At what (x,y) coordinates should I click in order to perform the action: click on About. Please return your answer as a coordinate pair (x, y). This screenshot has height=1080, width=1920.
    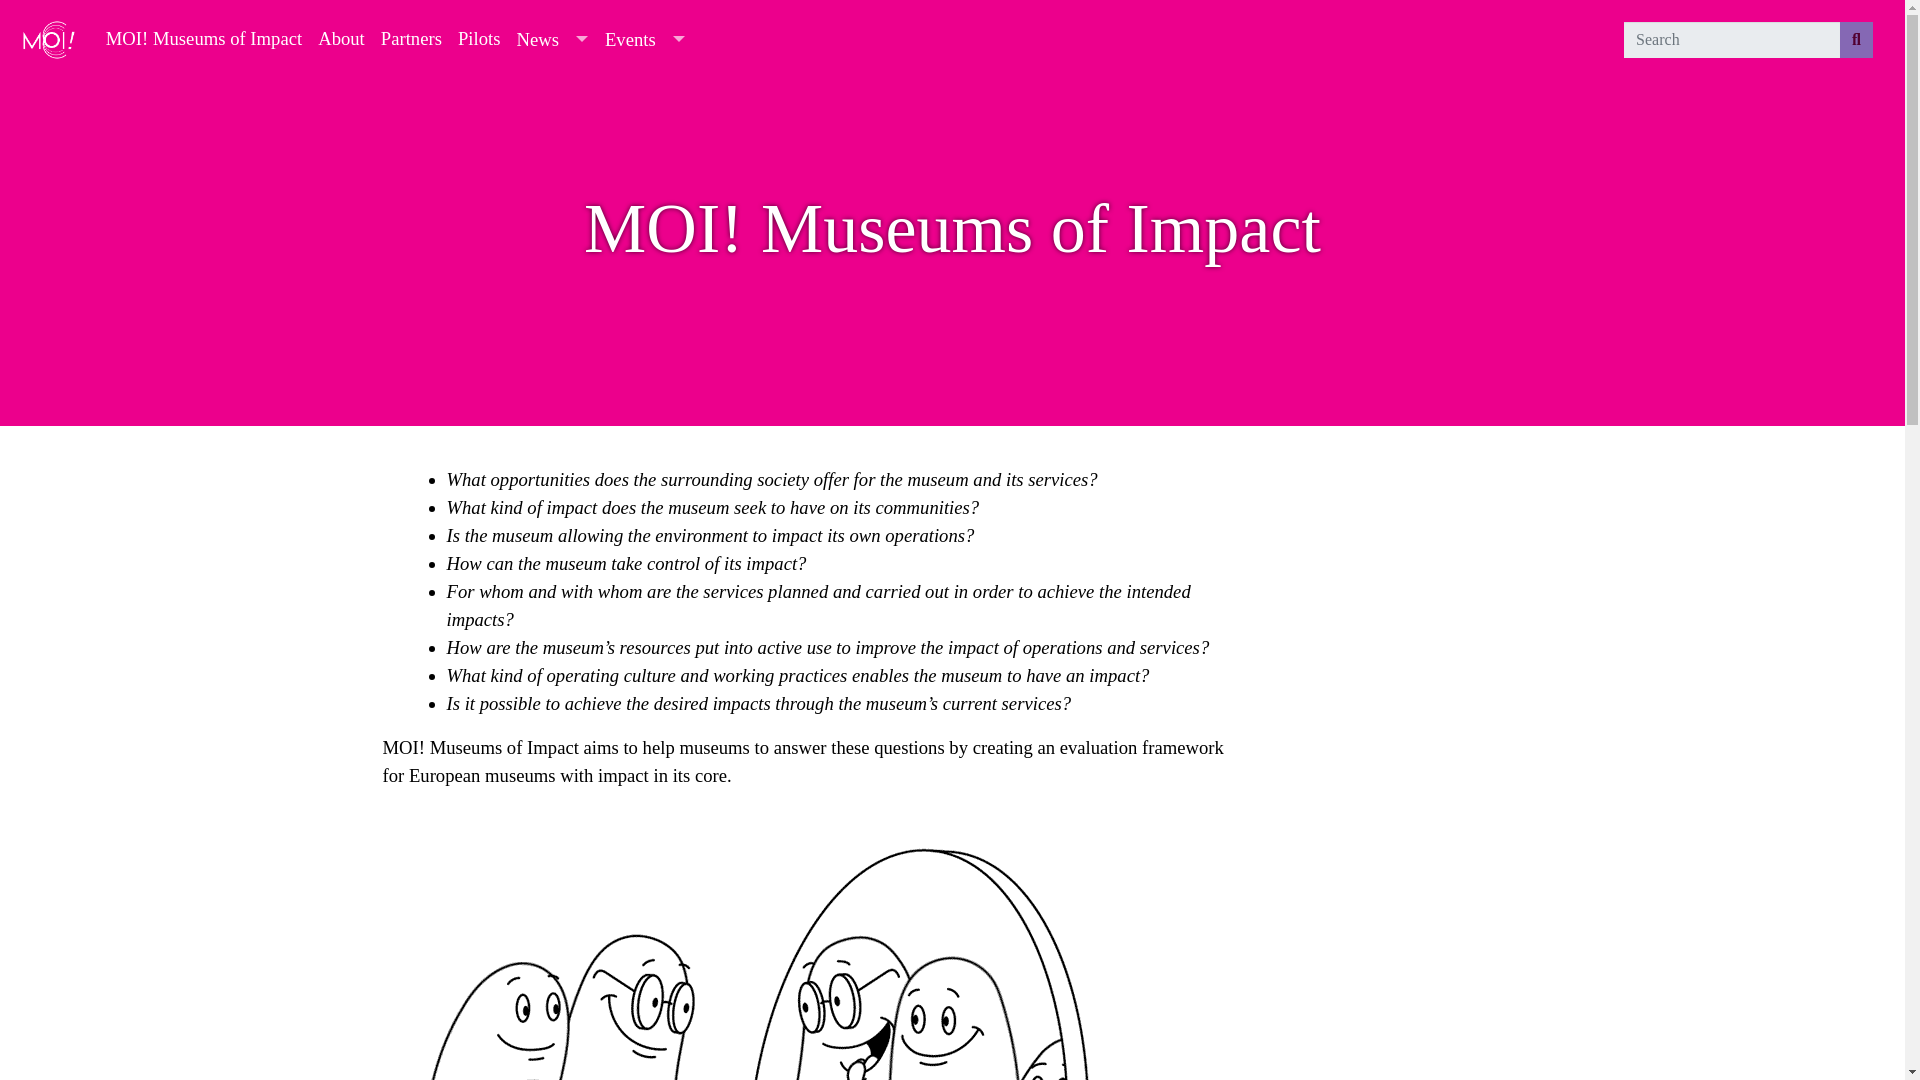
    Looking at the image, I should click on (340, 38).